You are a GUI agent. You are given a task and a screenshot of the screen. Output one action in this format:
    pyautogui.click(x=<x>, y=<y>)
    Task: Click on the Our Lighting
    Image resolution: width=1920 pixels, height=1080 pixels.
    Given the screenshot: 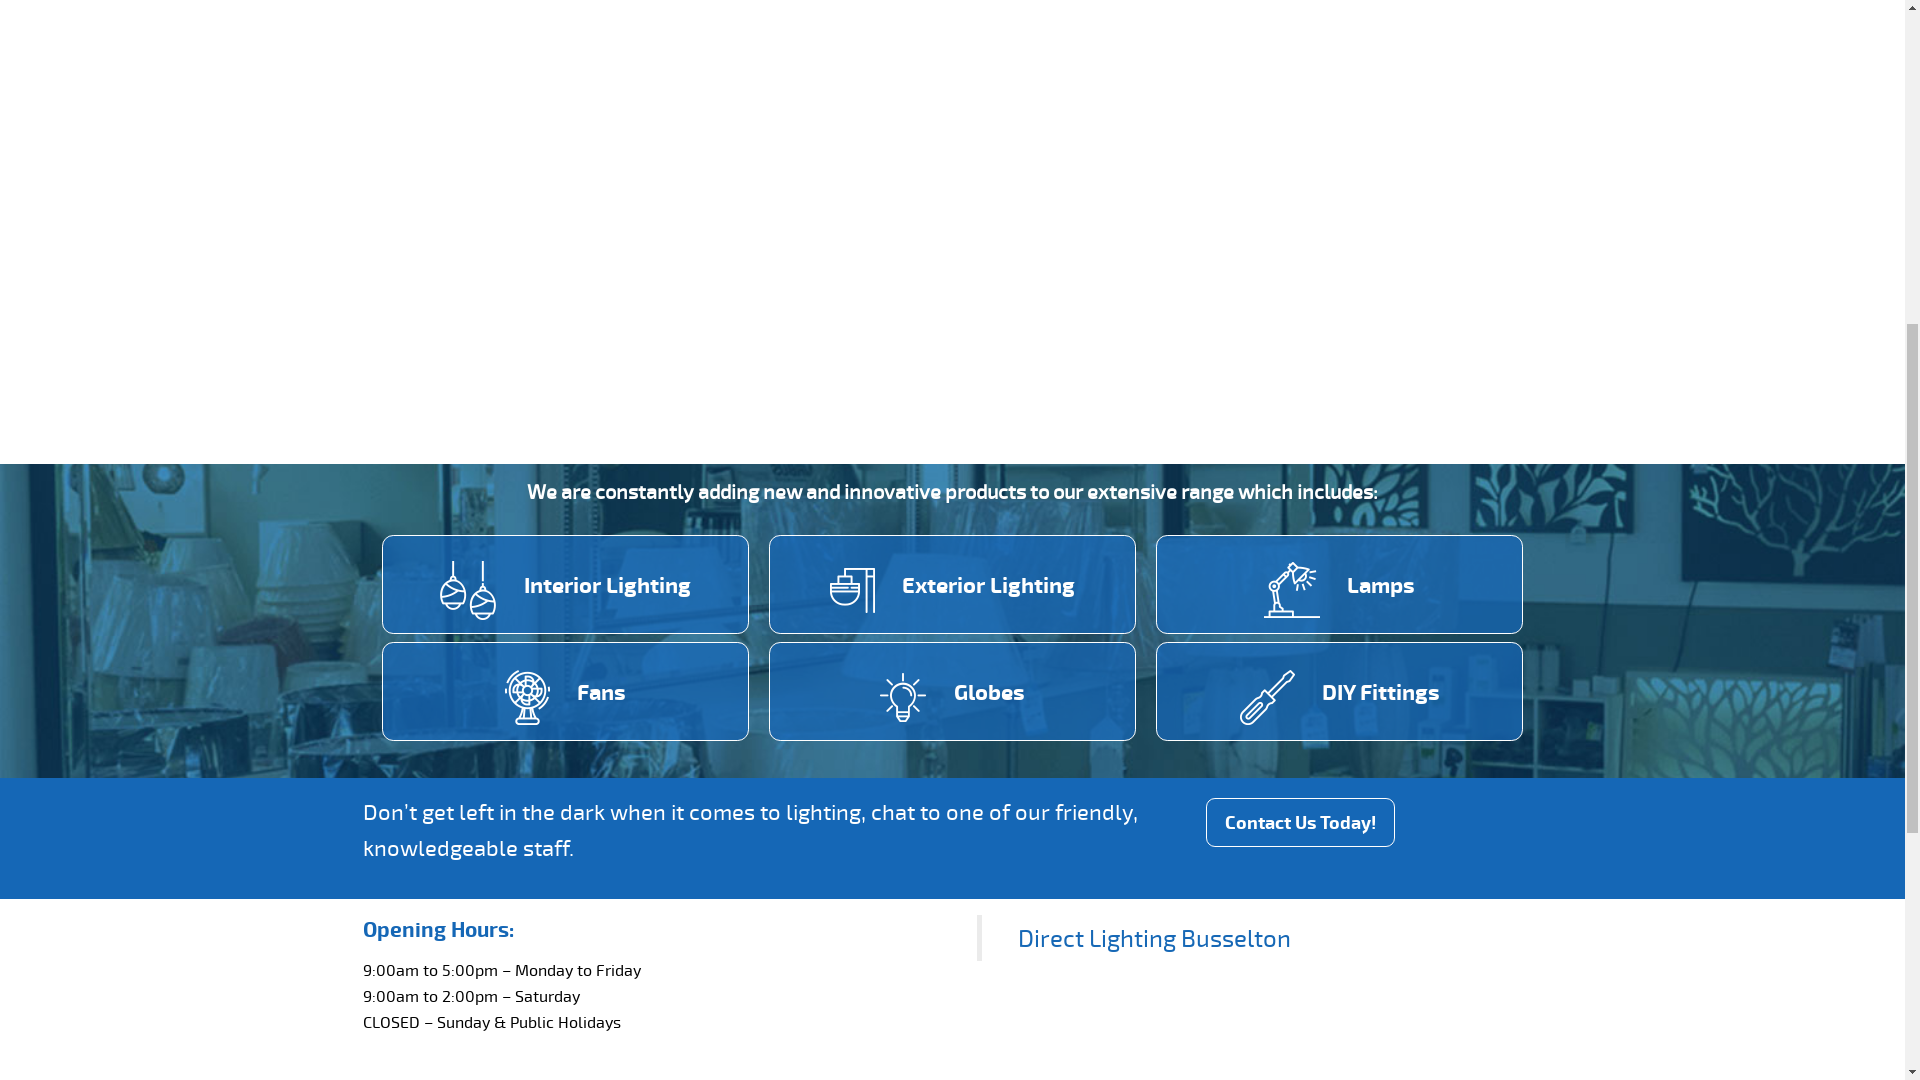 What is the action you would take?
    pyautogui.click(x=745, y=323)
    